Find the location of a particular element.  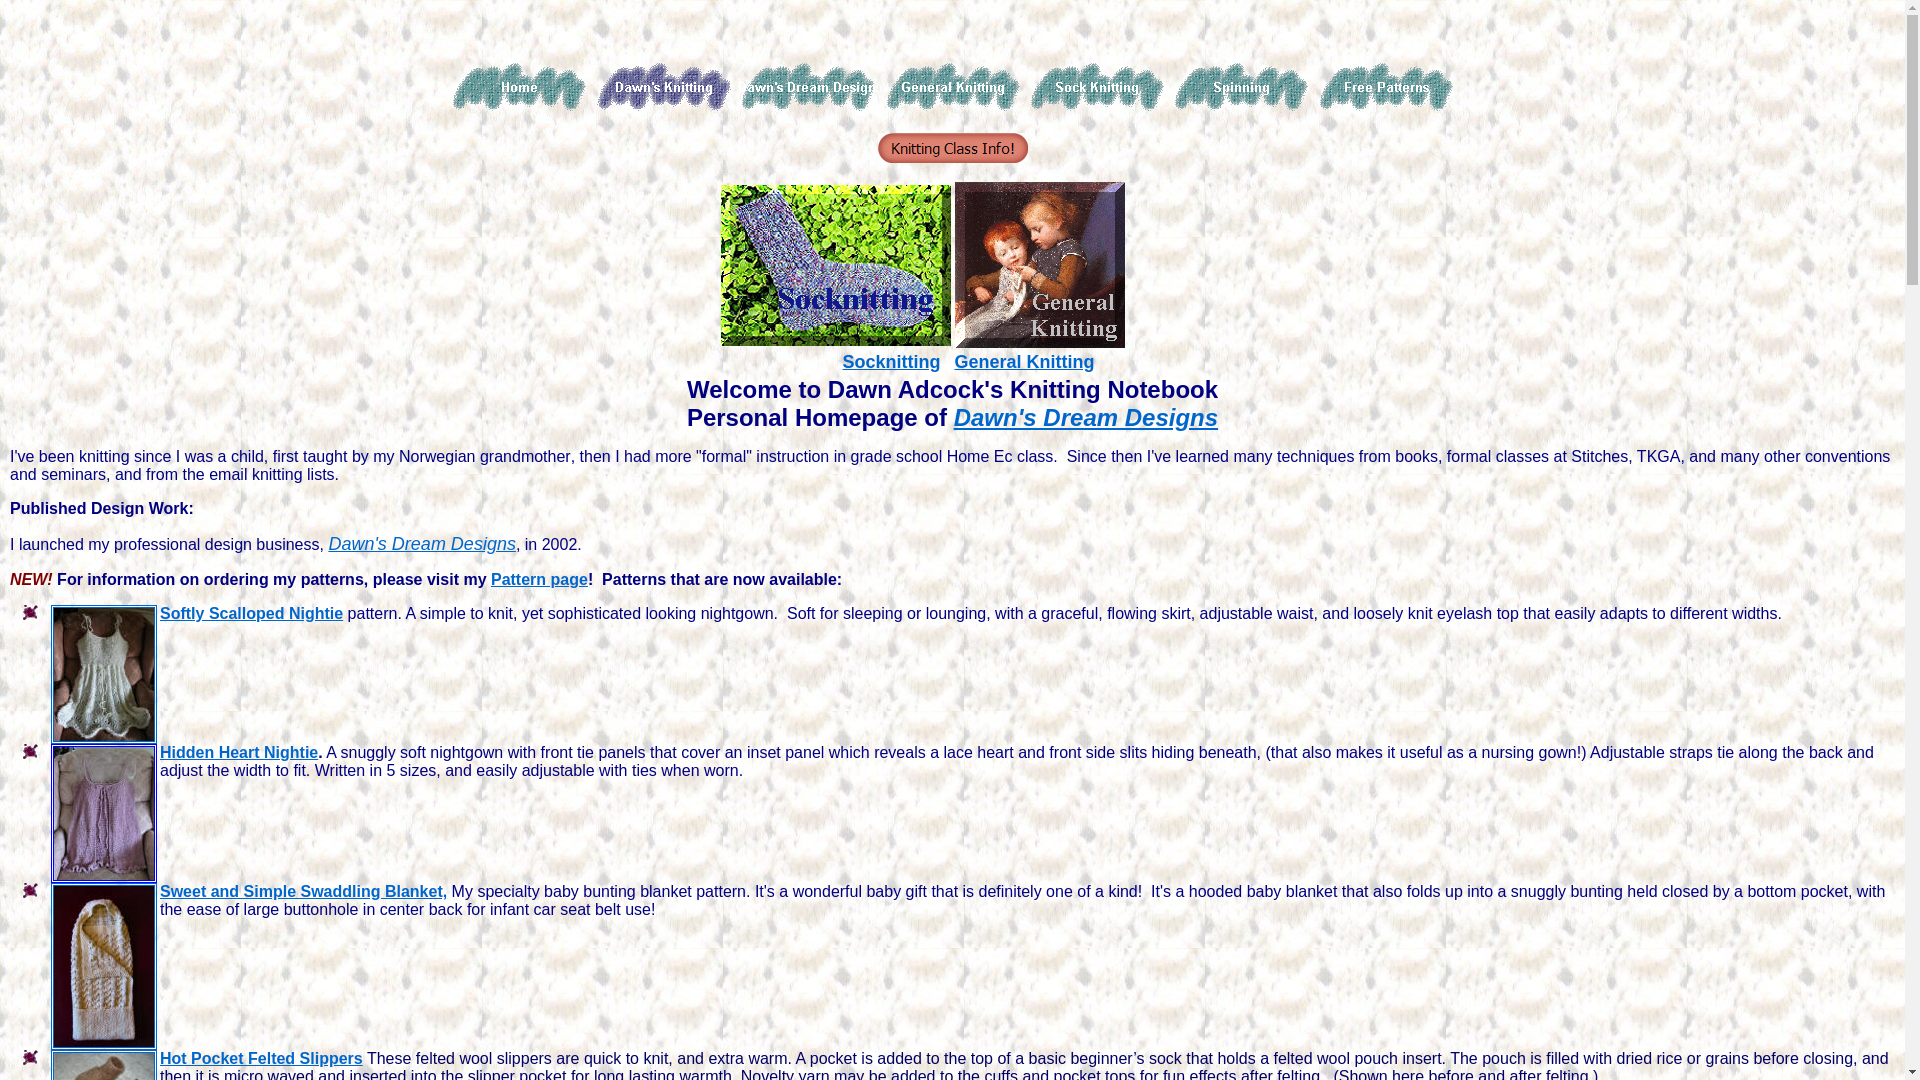

Hidden Heart Nightie is located at coordinates (239, 752).